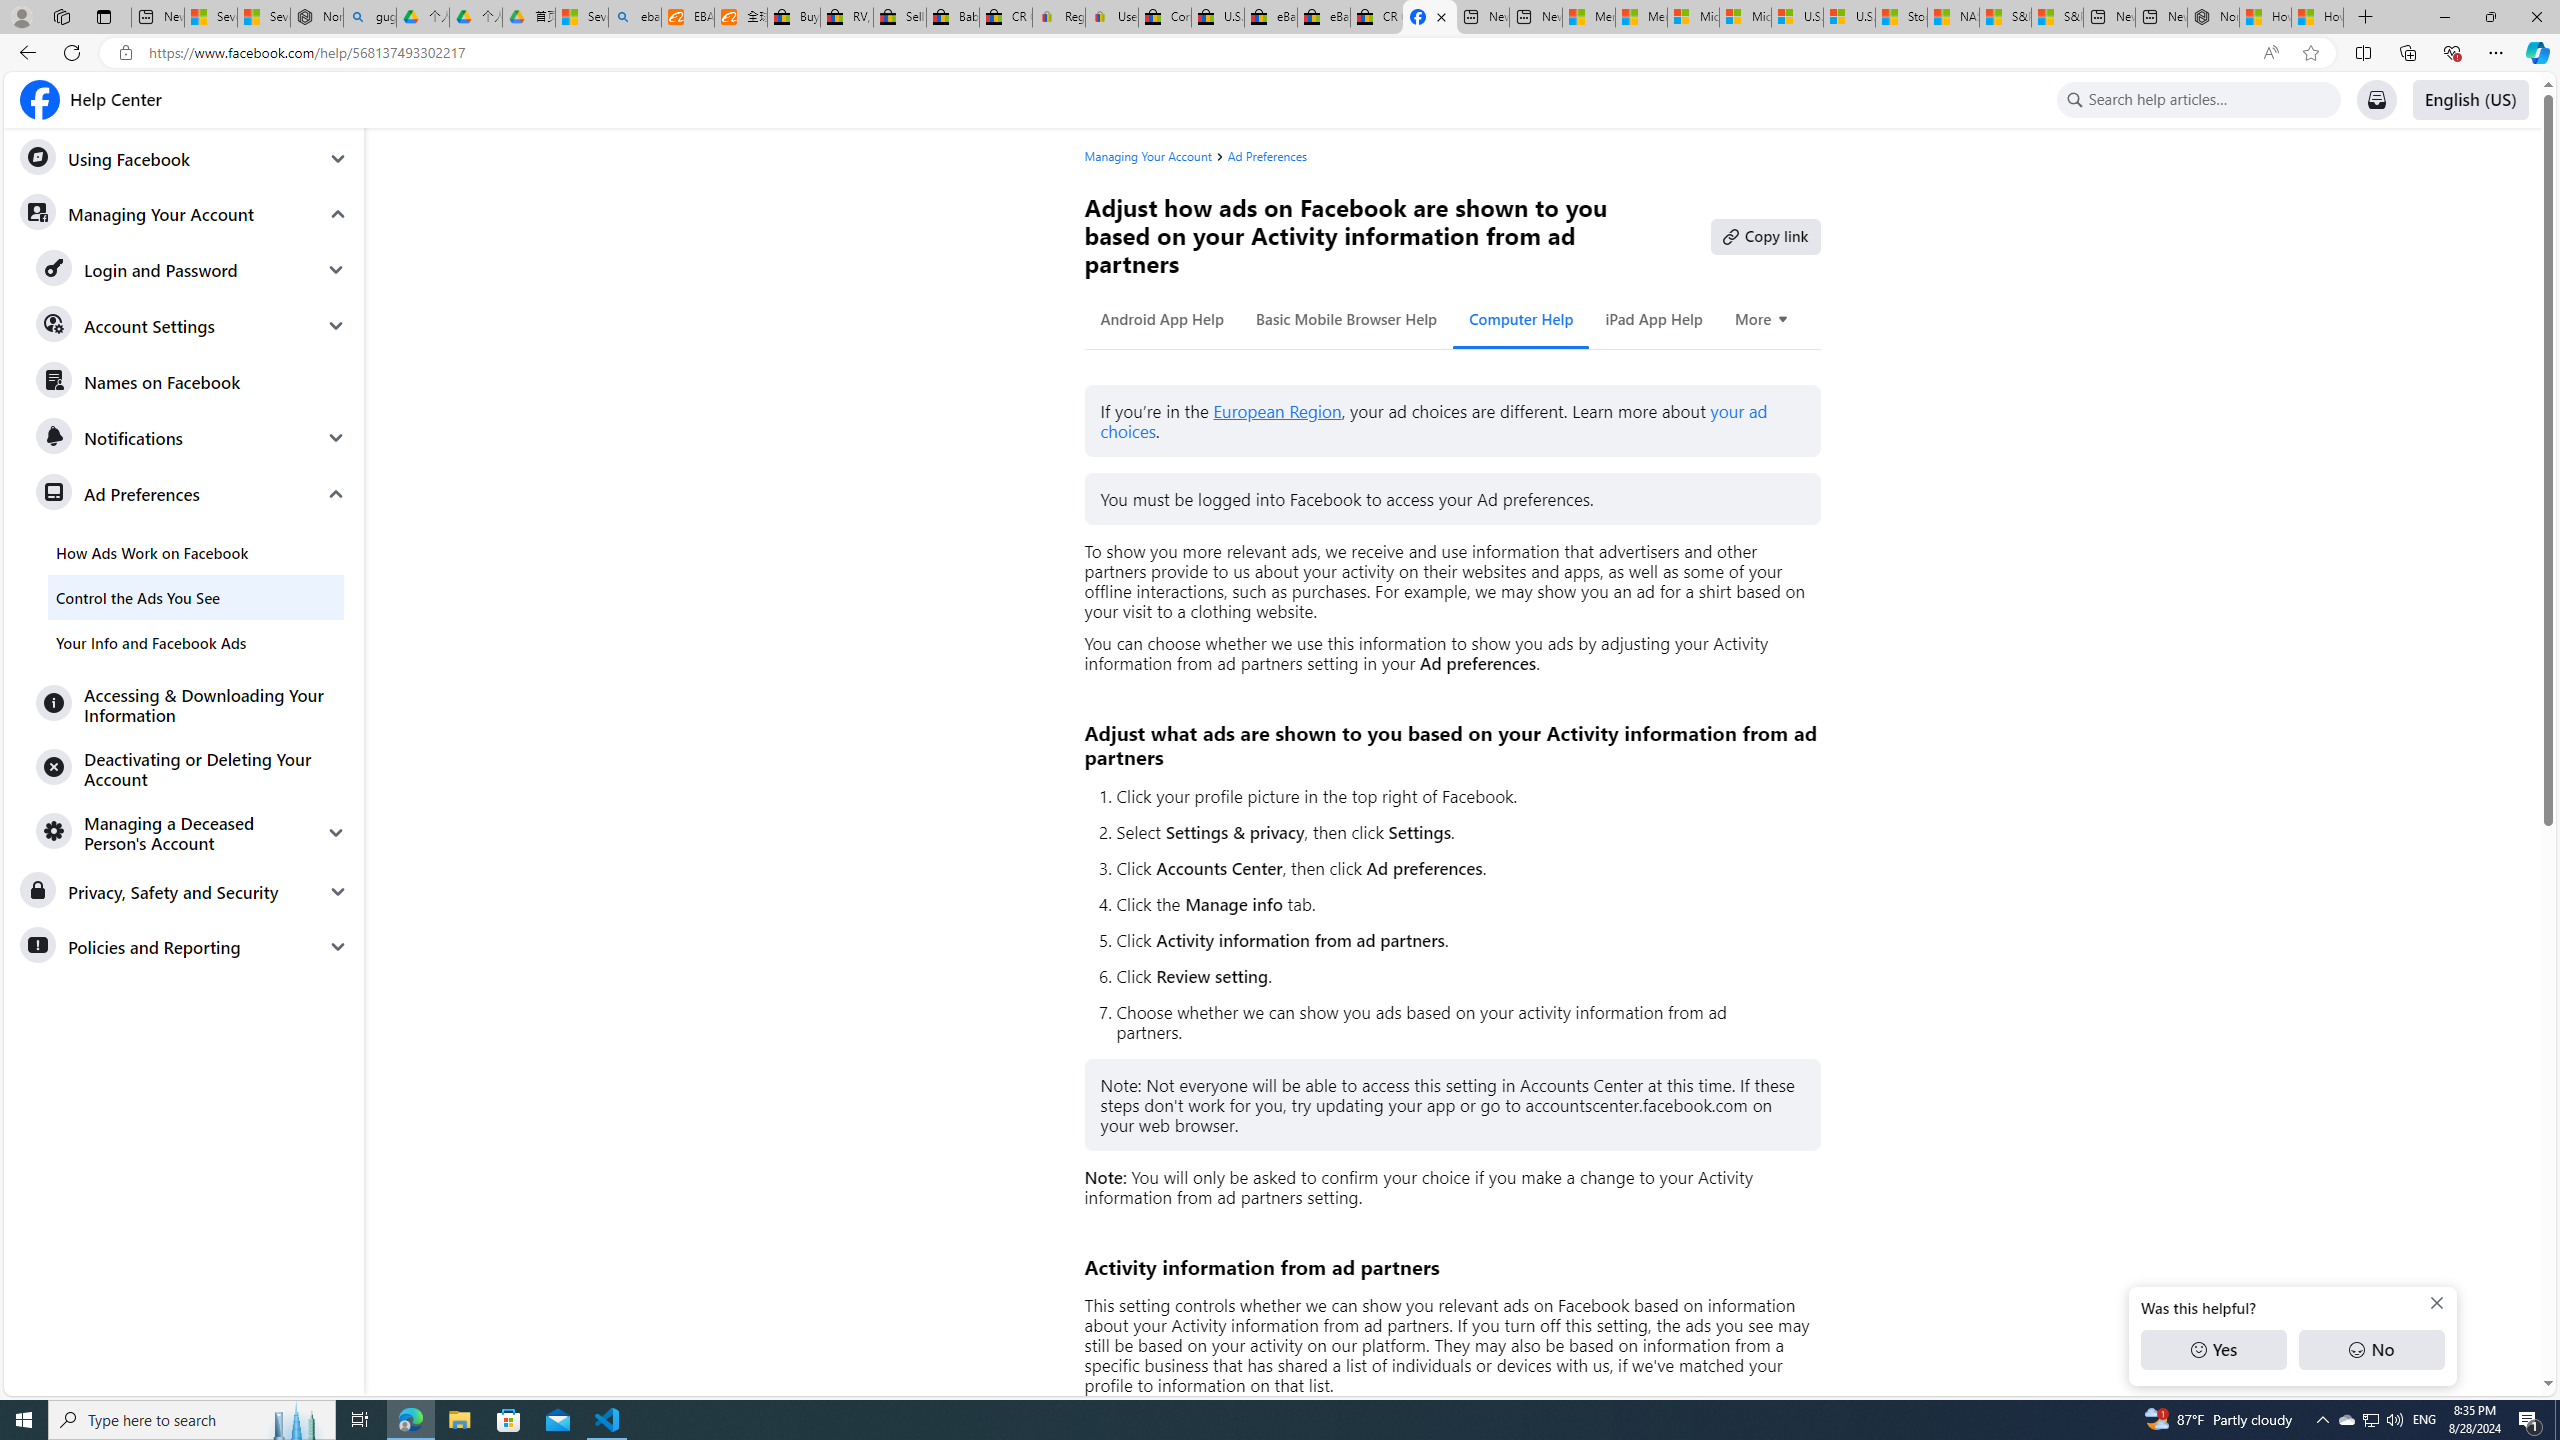 The image size is (2560, 1440). What do you see at coordinates (1162, 319) in the screenshot?
I see `Android App Help` at bounding box center [1162, 319].